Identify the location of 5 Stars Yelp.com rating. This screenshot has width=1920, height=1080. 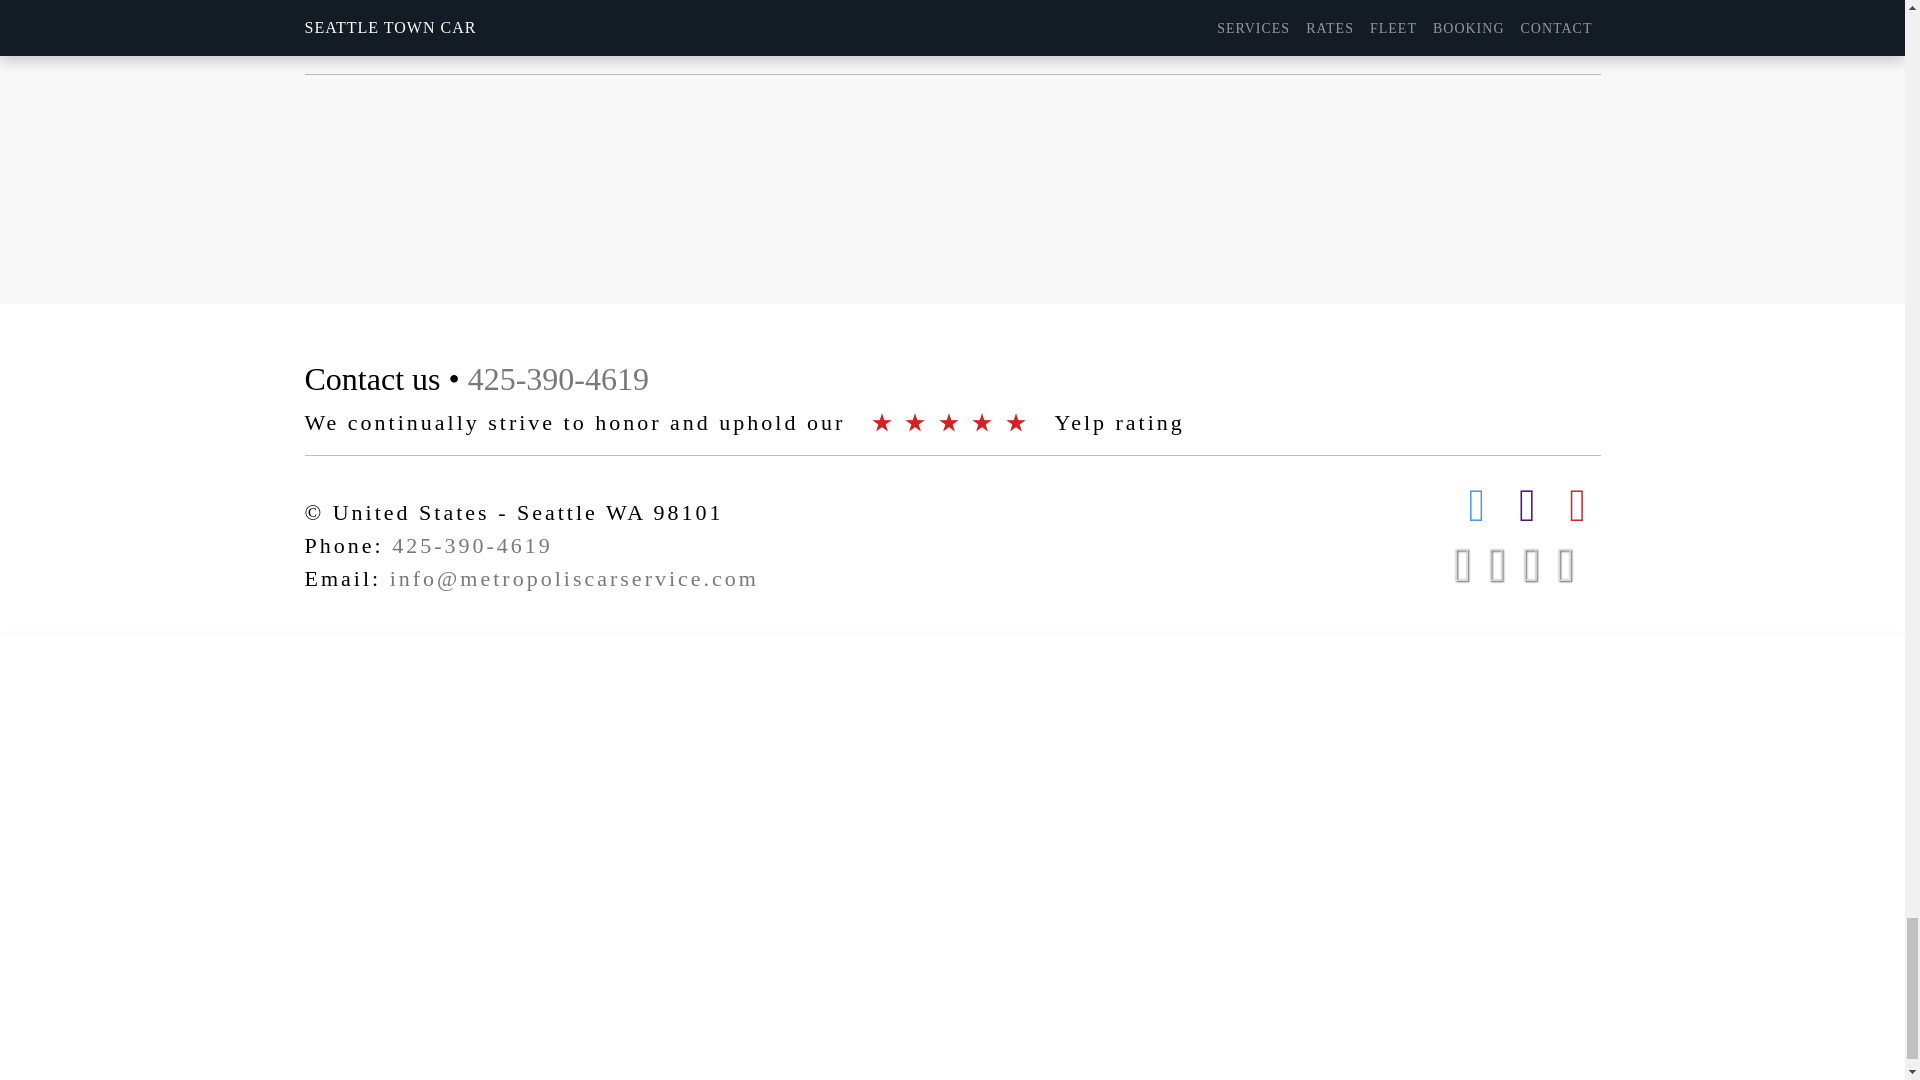
(954, 422).